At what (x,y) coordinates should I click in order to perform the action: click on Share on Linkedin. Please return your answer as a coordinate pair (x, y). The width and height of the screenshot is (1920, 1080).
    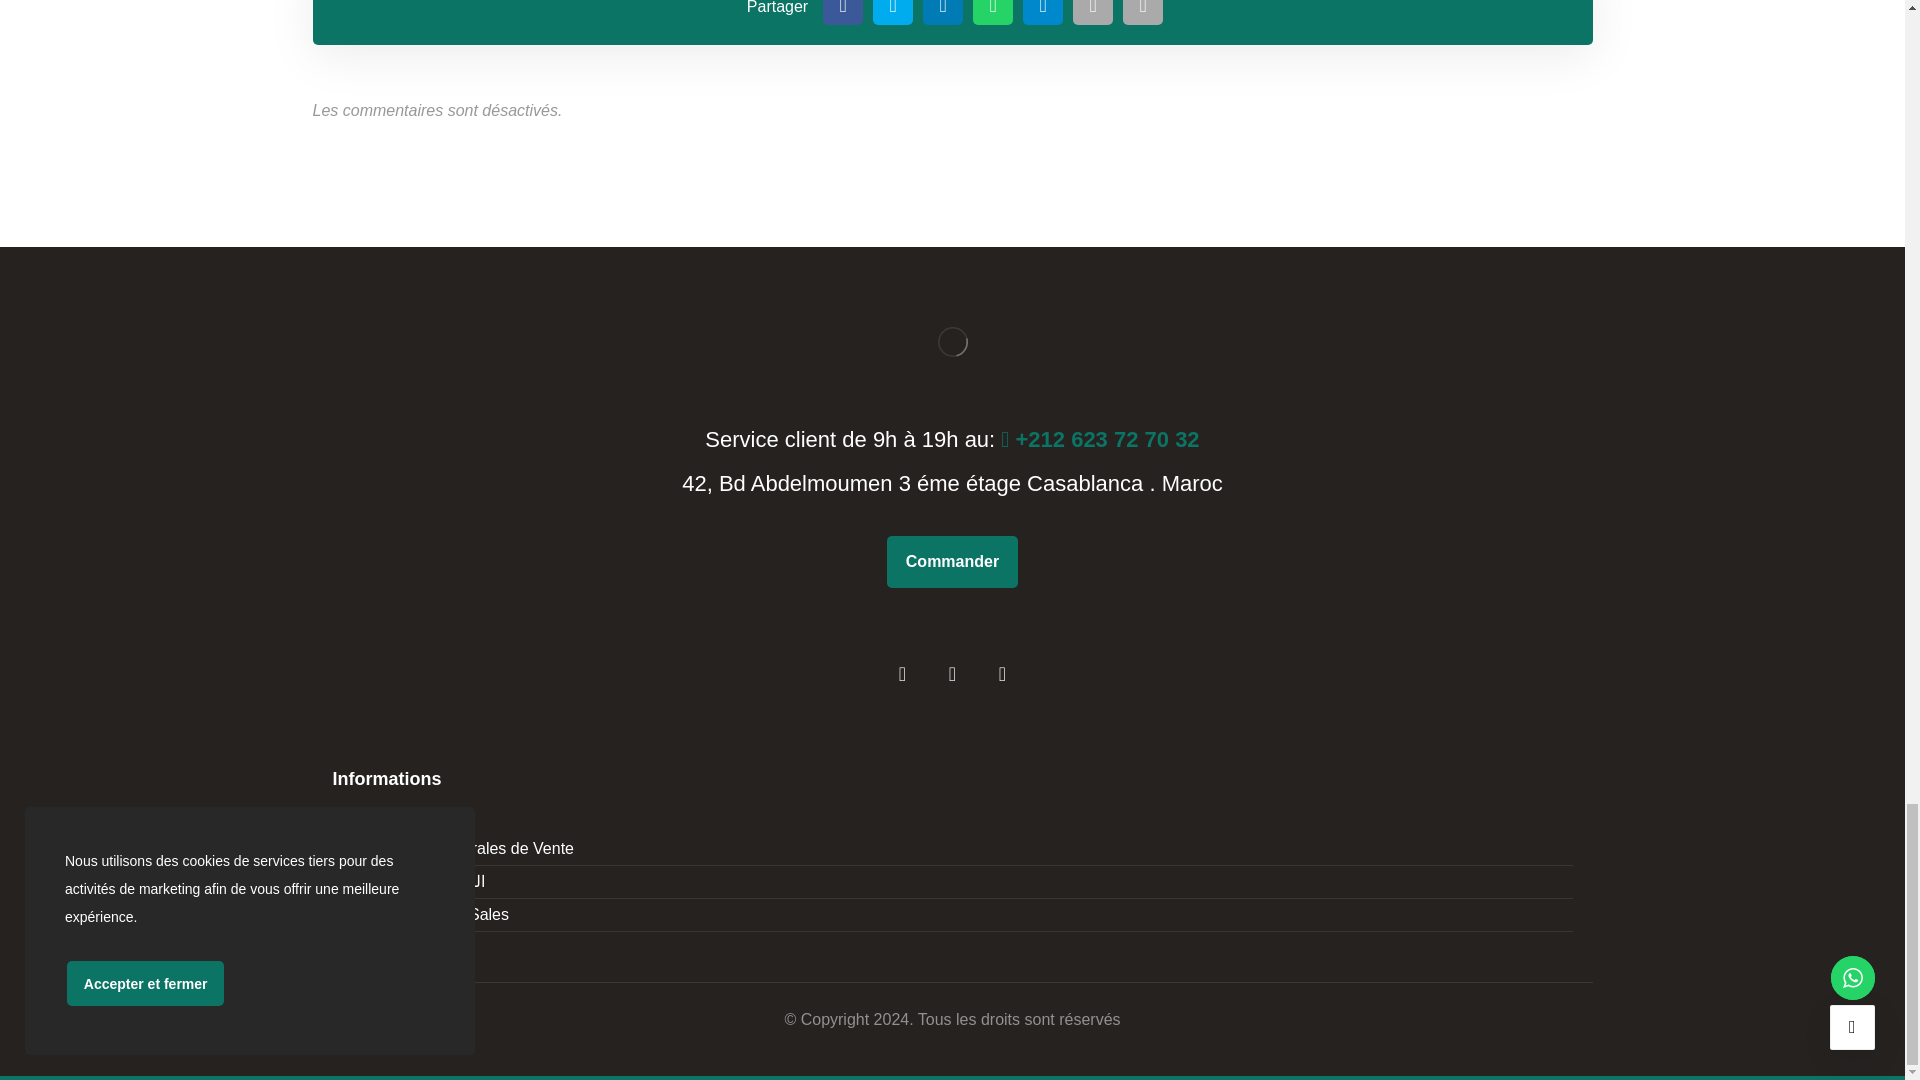
    Looking at the image, I should click on (943, 12).